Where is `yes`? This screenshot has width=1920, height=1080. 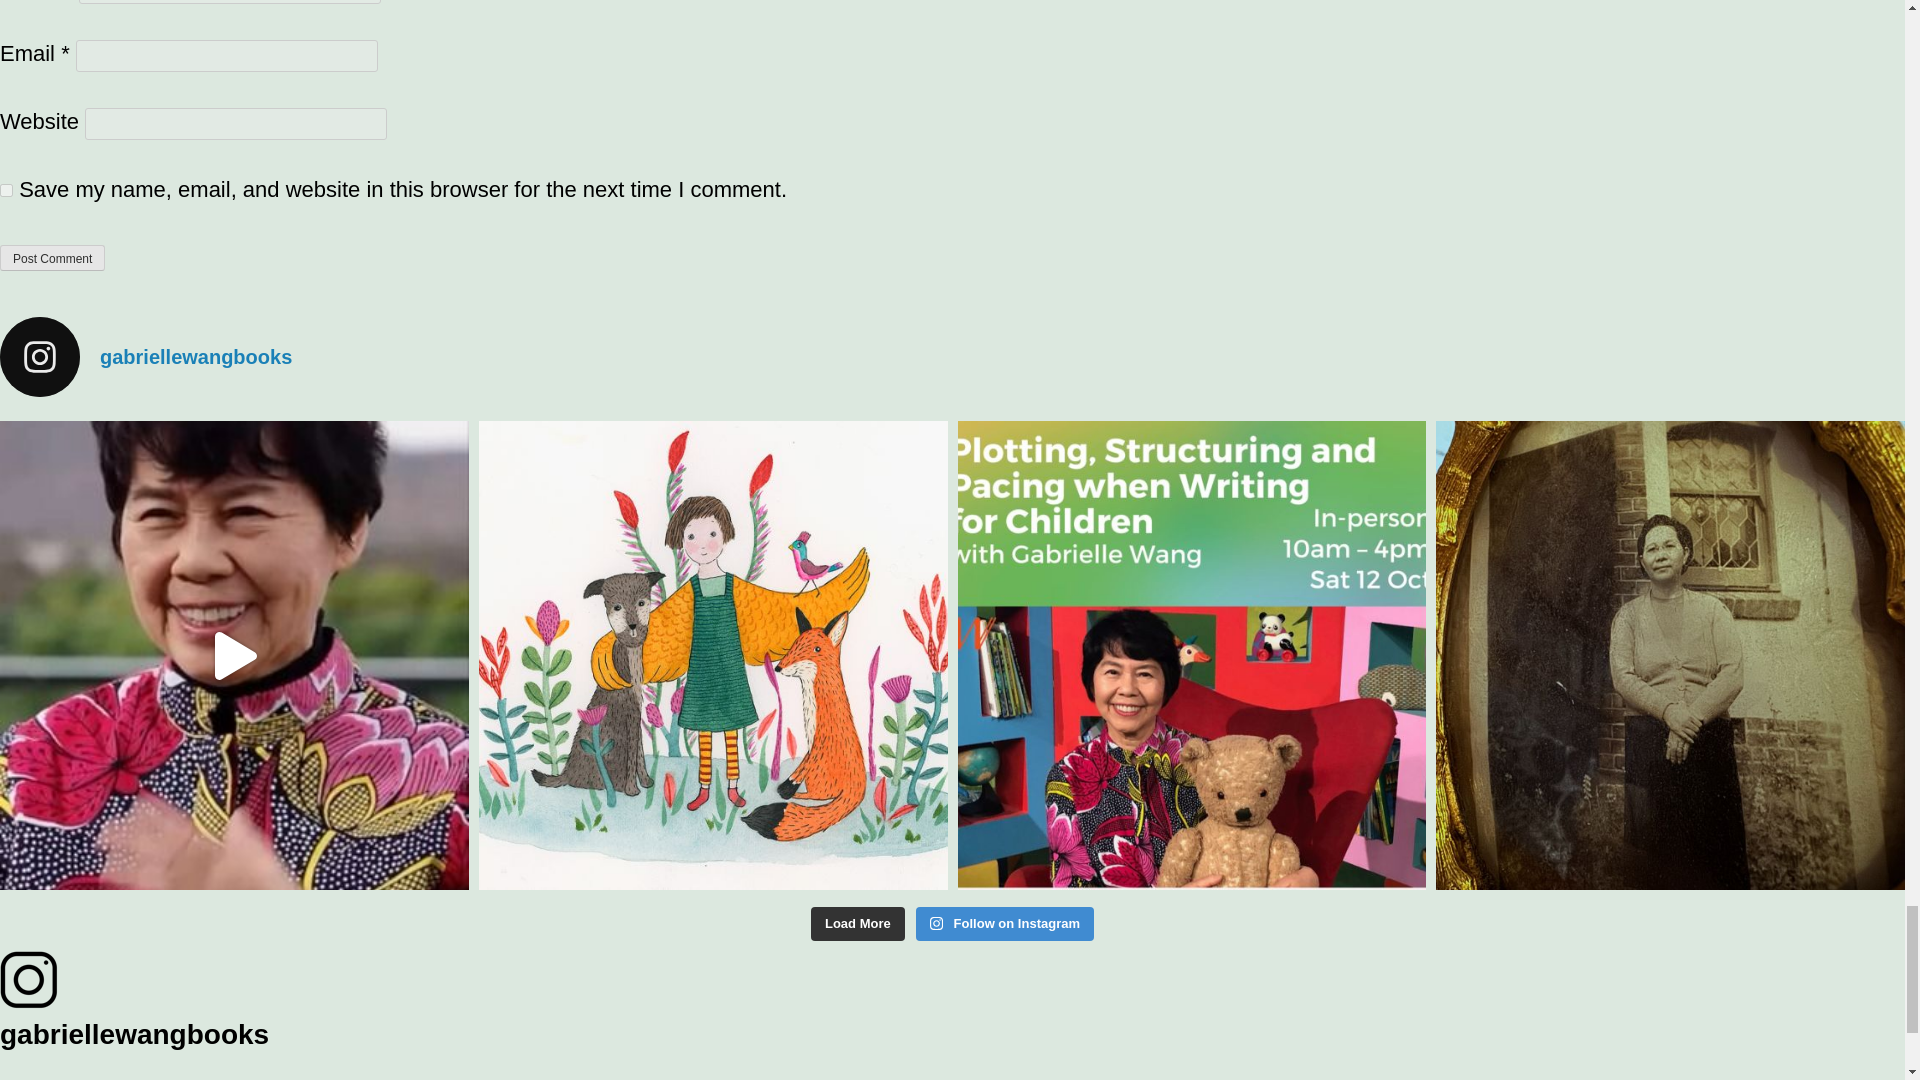 yes is located at coordinates (6, 190).